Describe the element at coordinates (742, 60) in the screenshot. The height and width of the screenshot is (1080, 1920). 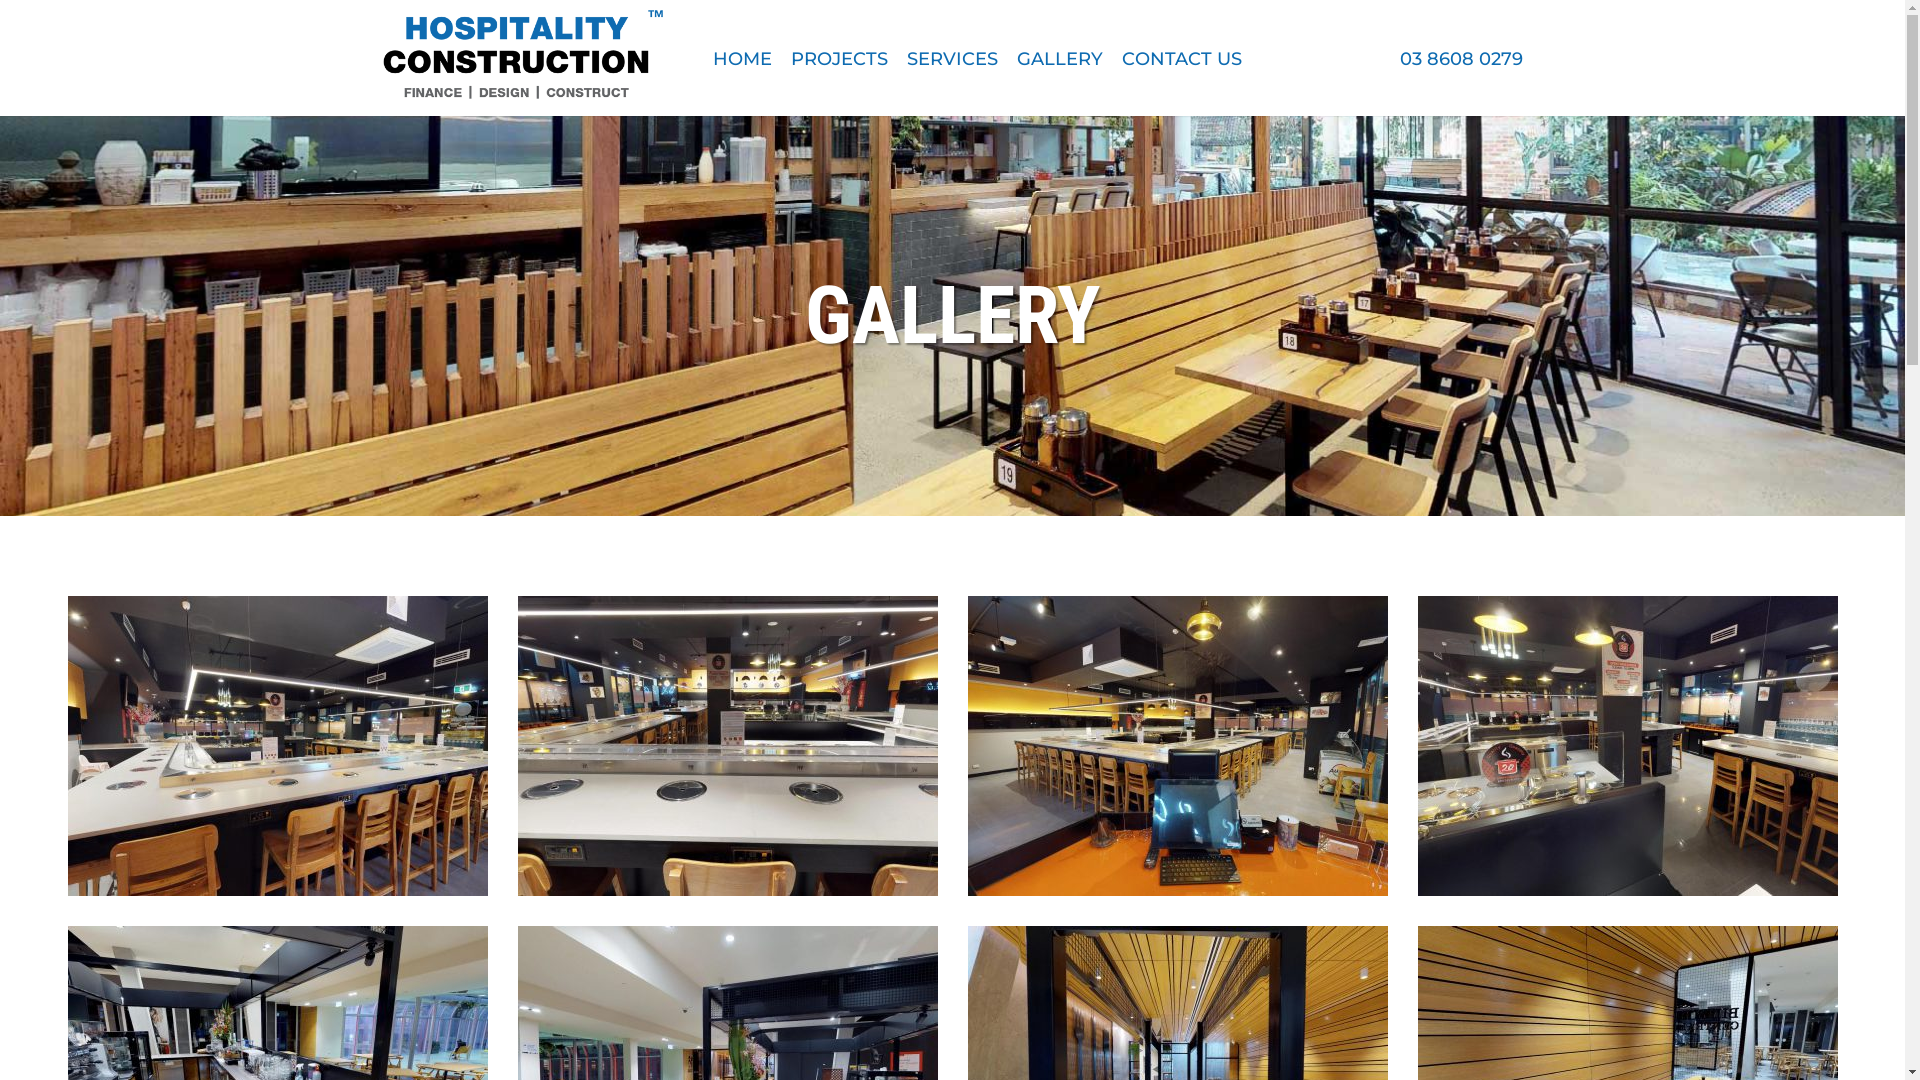
I see `HOME` at that location.